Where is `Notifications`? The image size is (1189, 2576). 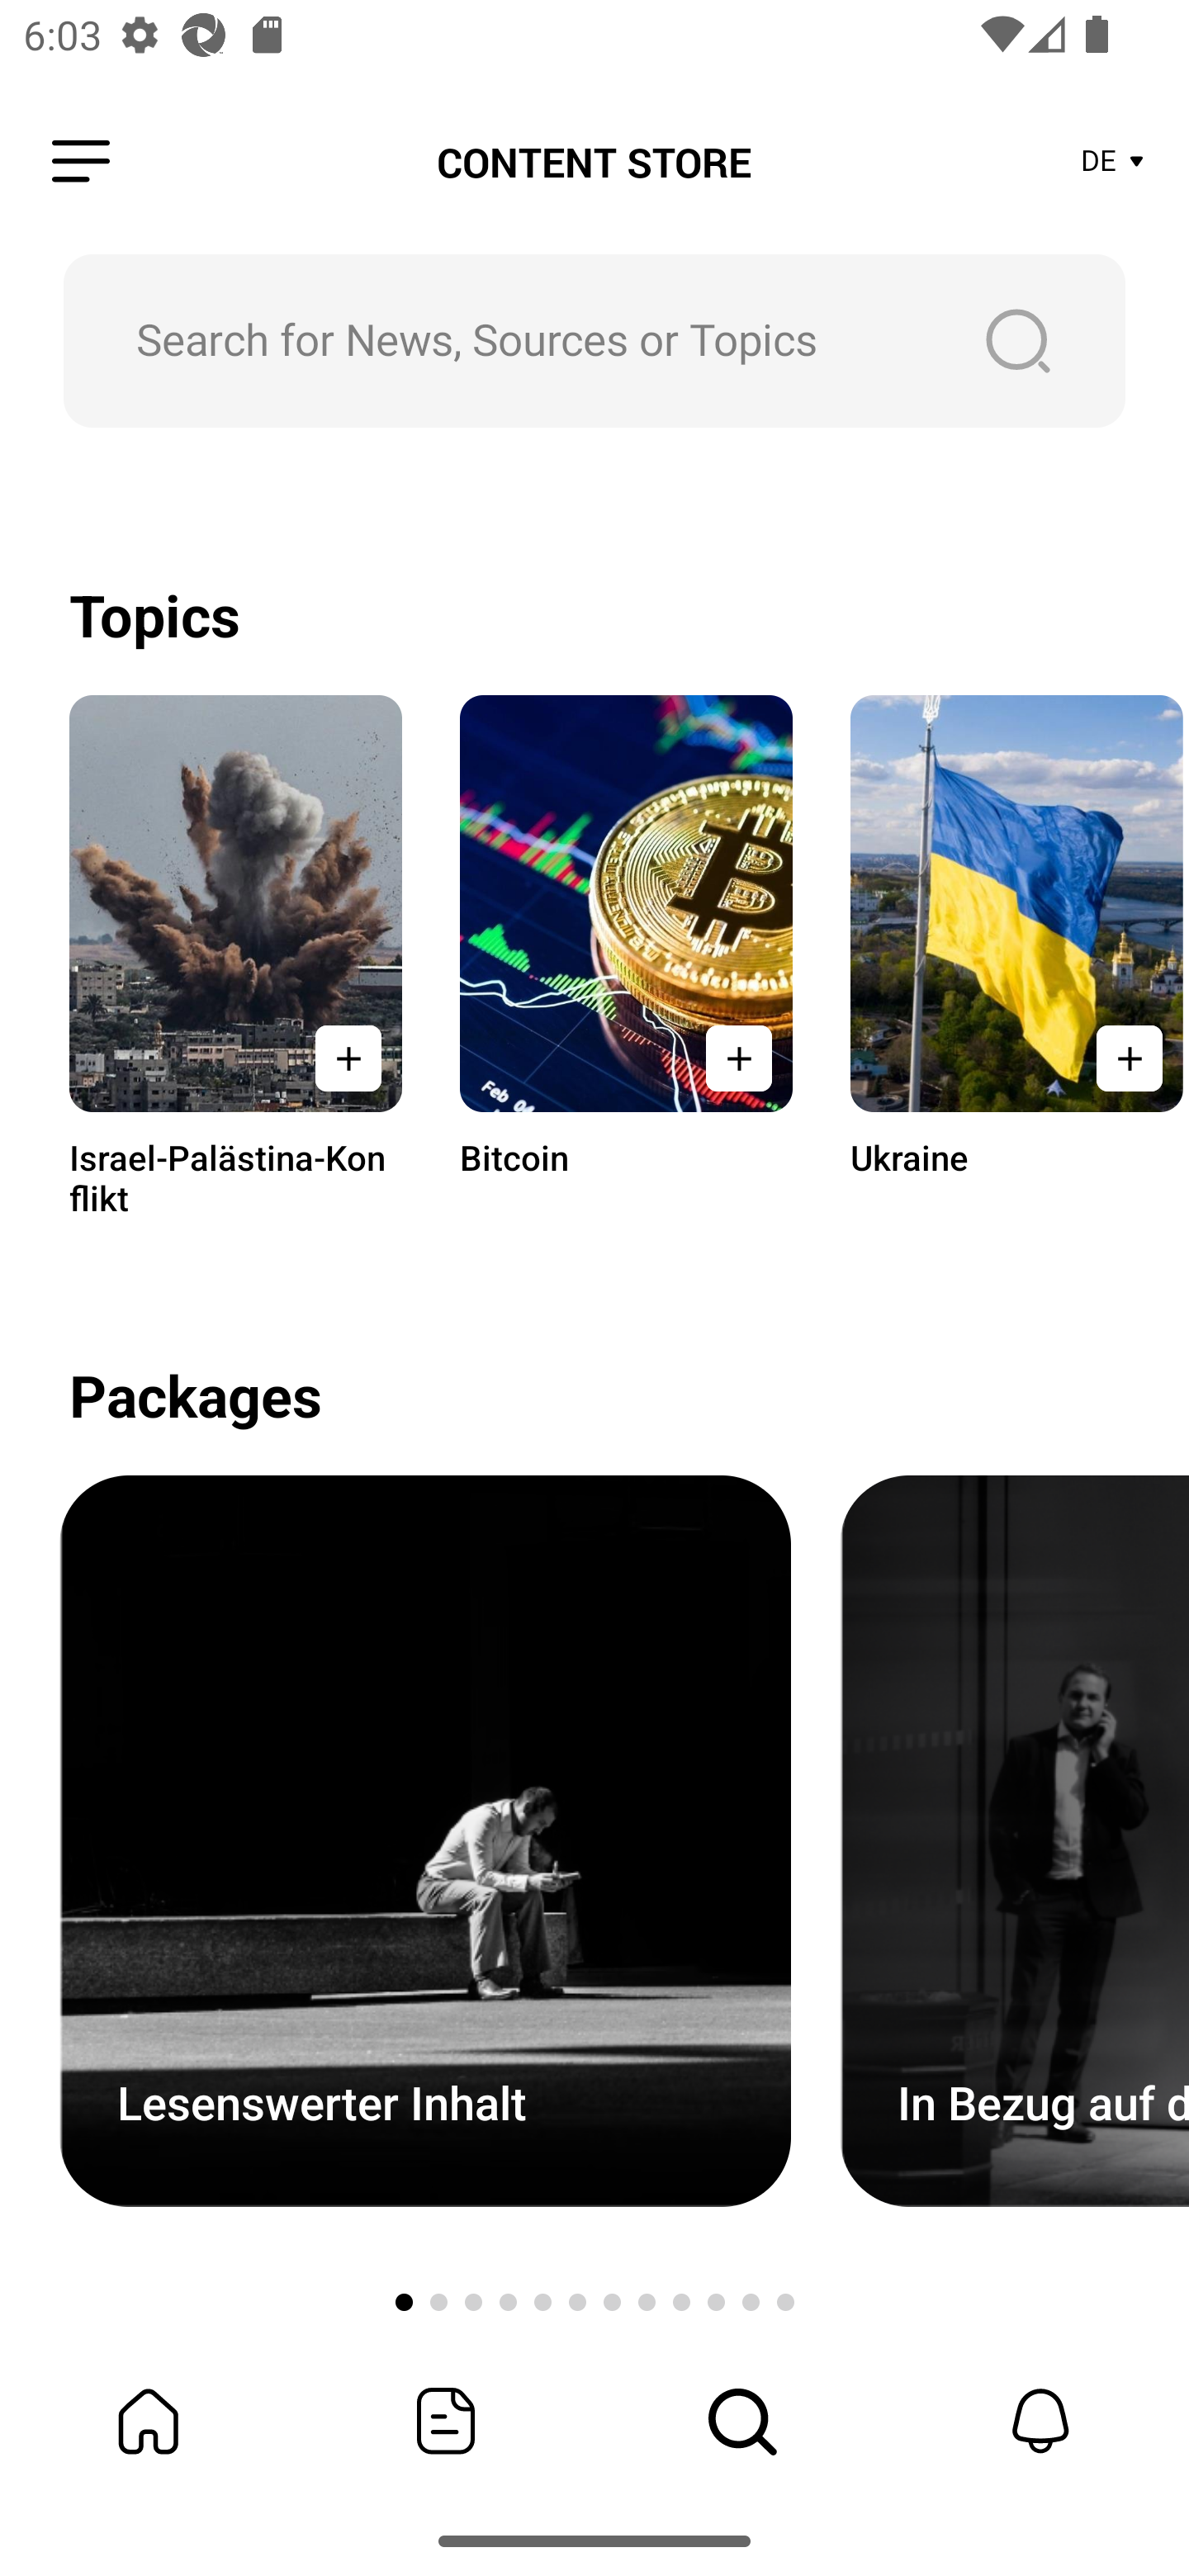
Notifications is located at coordinates (1040, 2421).